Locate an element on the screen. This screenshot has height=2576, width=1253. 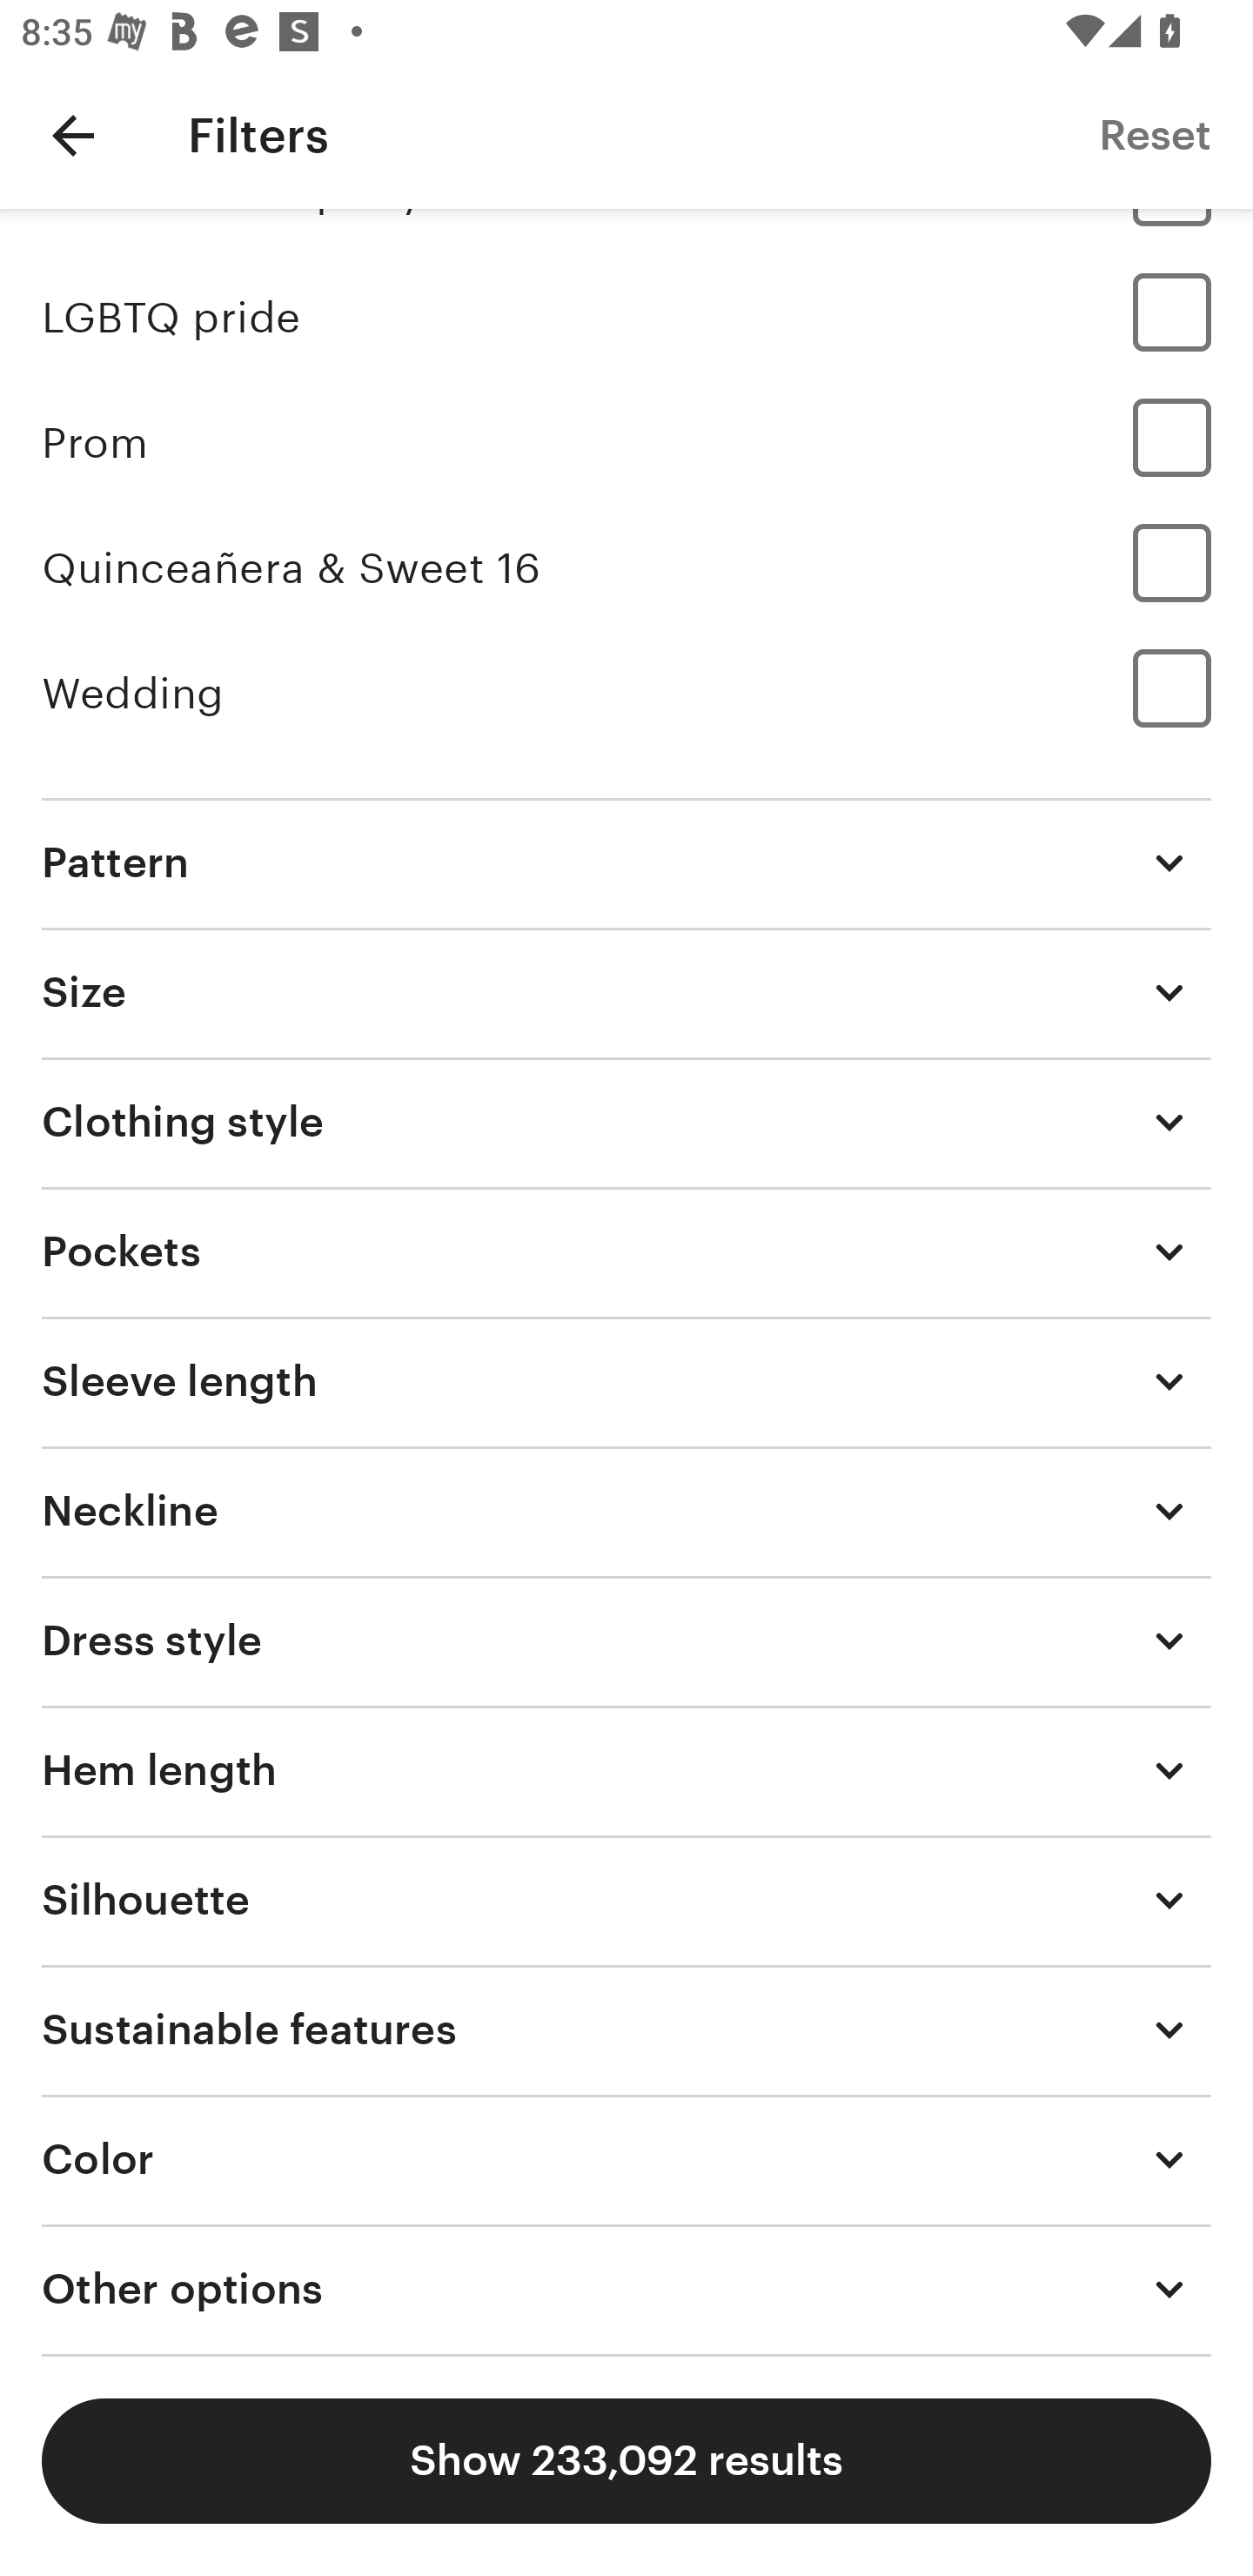
Wedding is located at coordinates (626, 694).